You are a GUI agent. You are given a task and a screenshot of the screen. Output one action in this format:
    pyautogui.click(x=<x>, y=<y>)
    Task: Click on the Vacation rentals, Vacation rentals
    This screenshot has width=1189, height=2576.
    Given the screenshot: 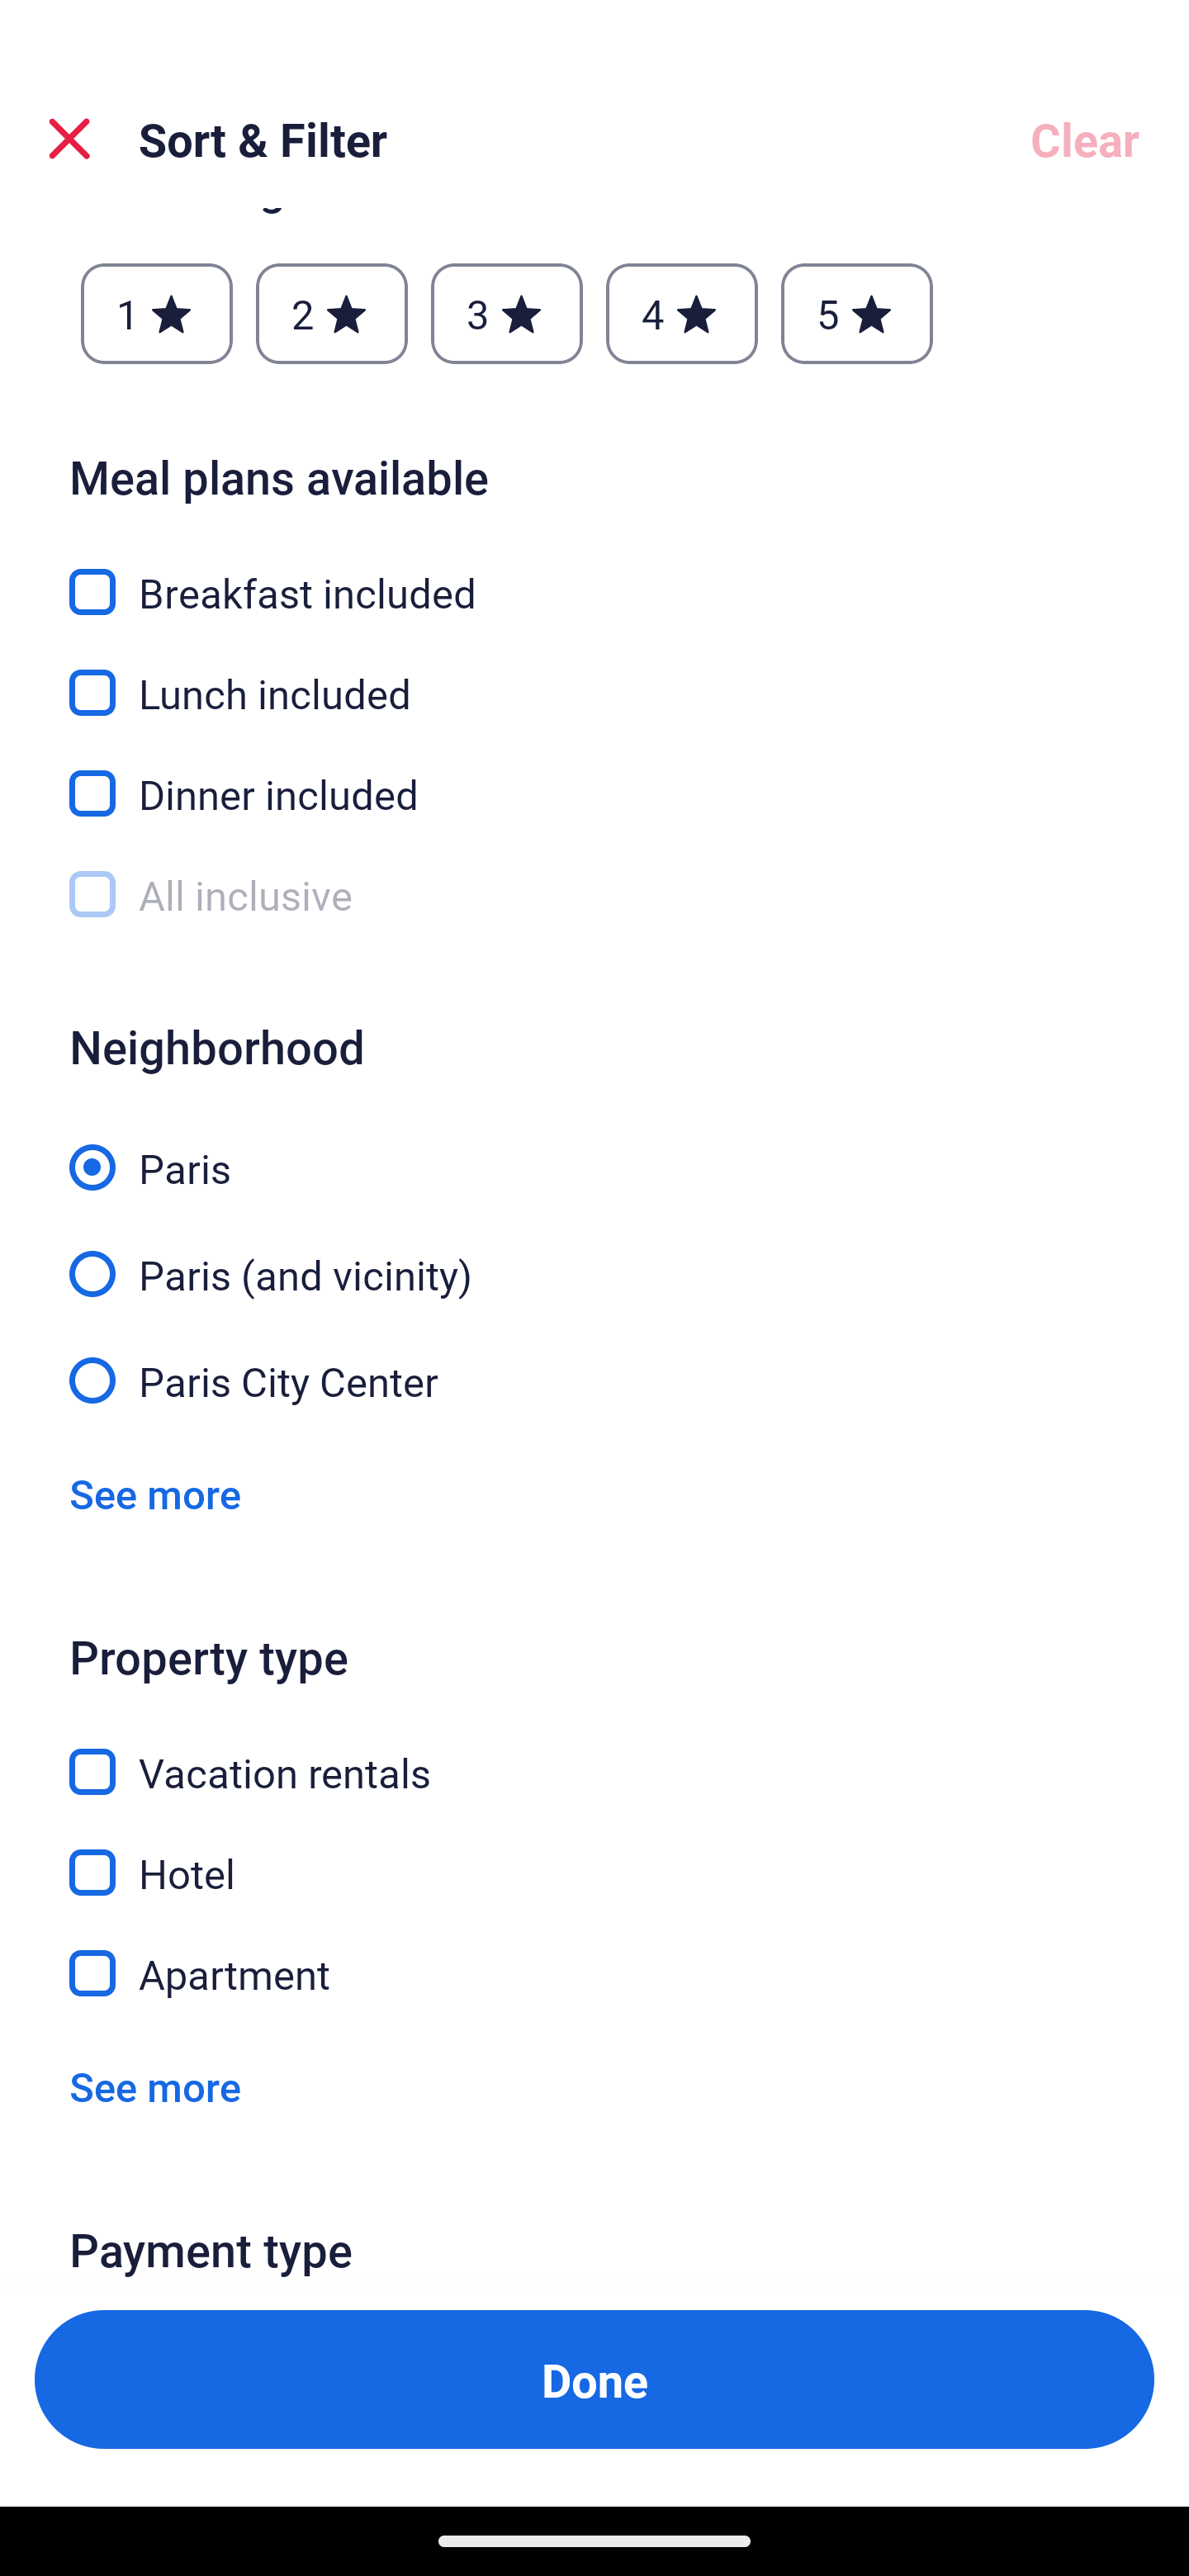 What is the action you would take?
    pyautogui.click(x=594, y=1753)
    